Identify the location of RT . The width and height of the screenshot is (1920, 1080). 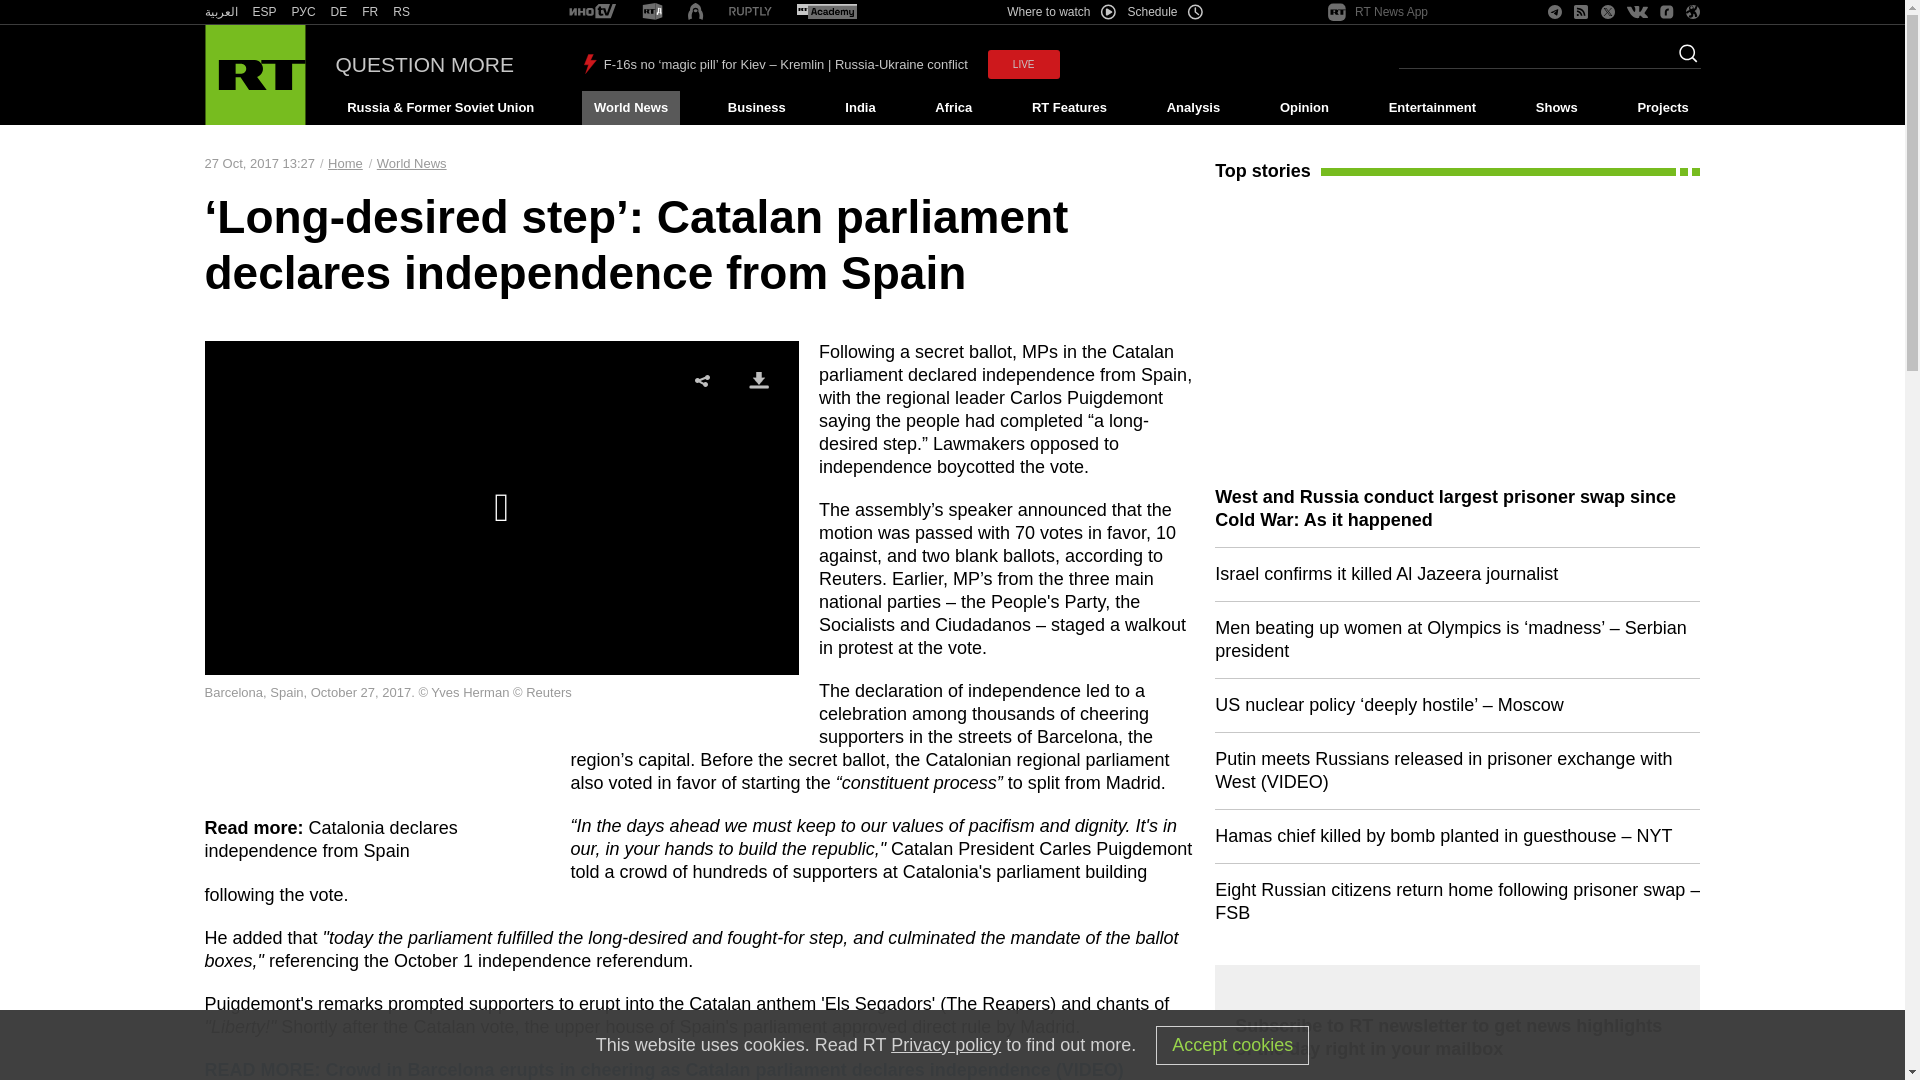
(592, 12).